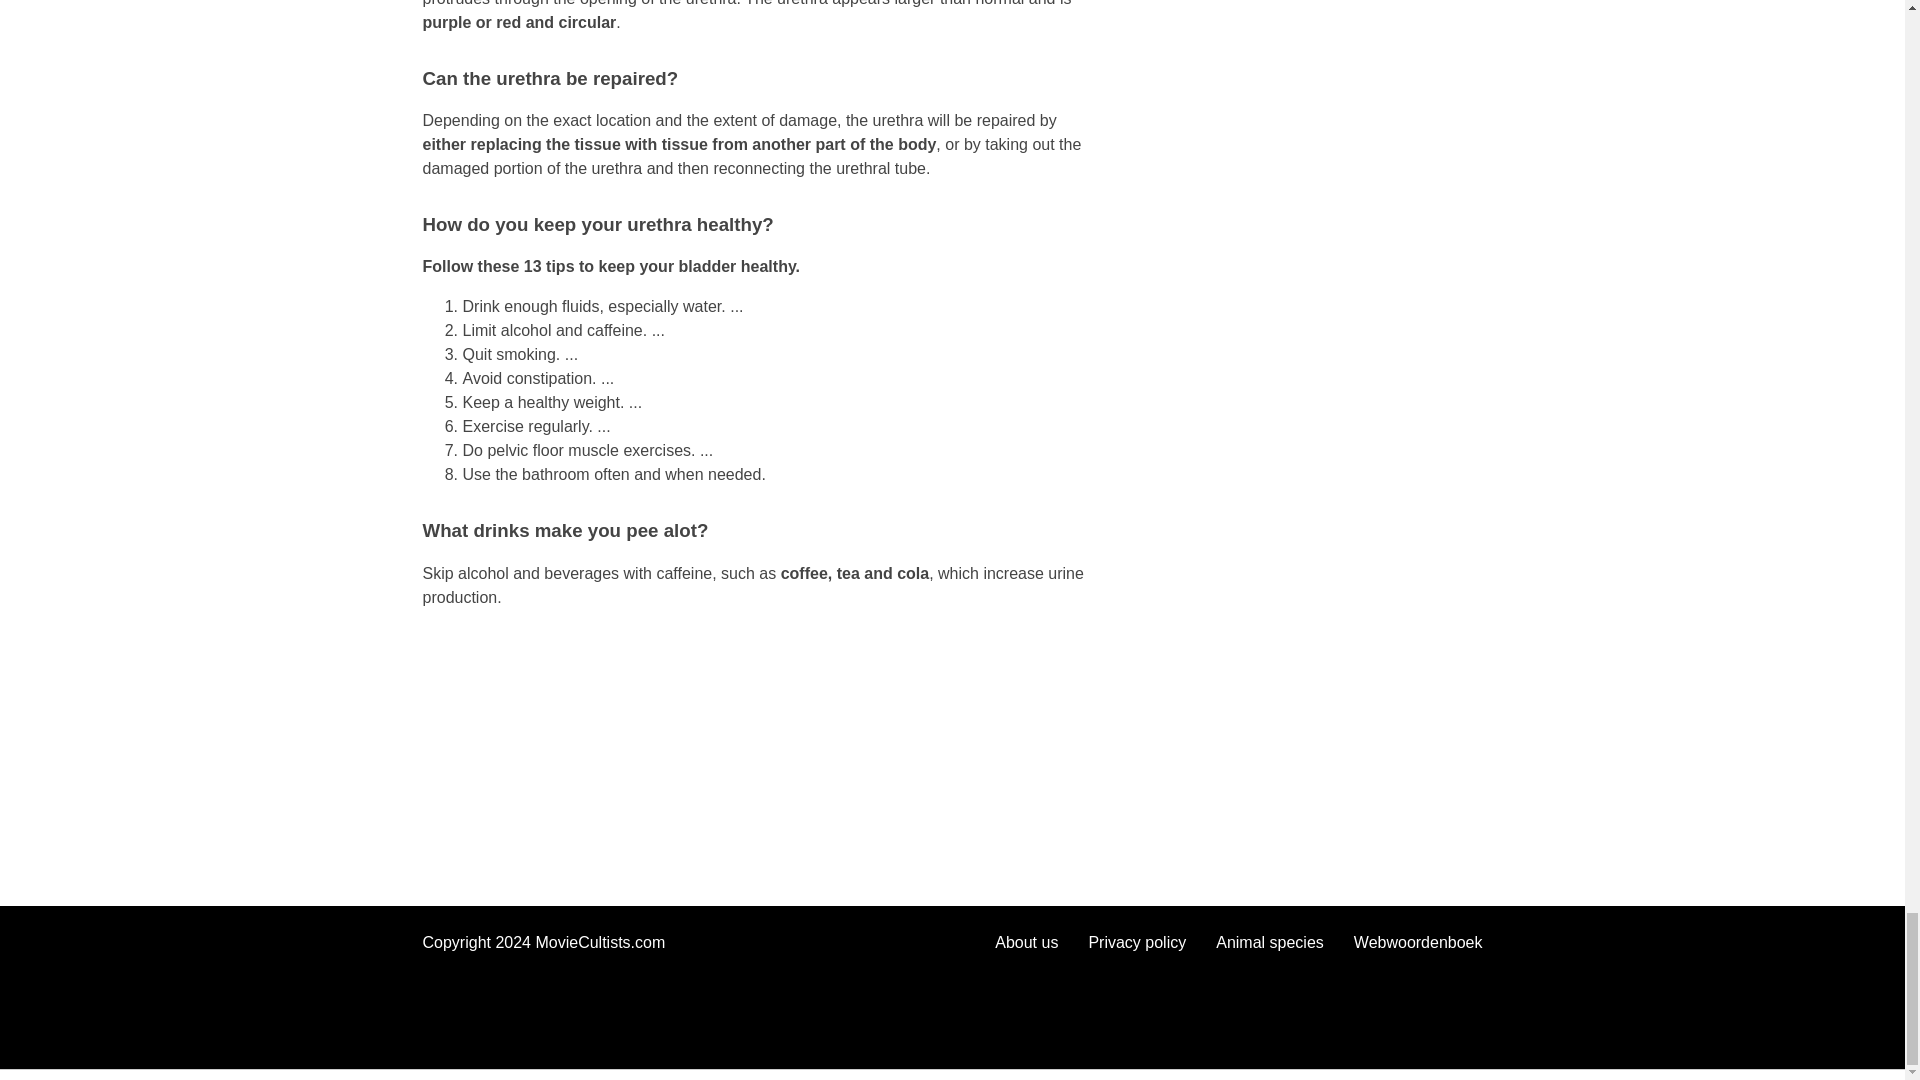 The height and width of the screenshot is (1080, 1920). I want to click on Privacy policy, so click(1137, 942).